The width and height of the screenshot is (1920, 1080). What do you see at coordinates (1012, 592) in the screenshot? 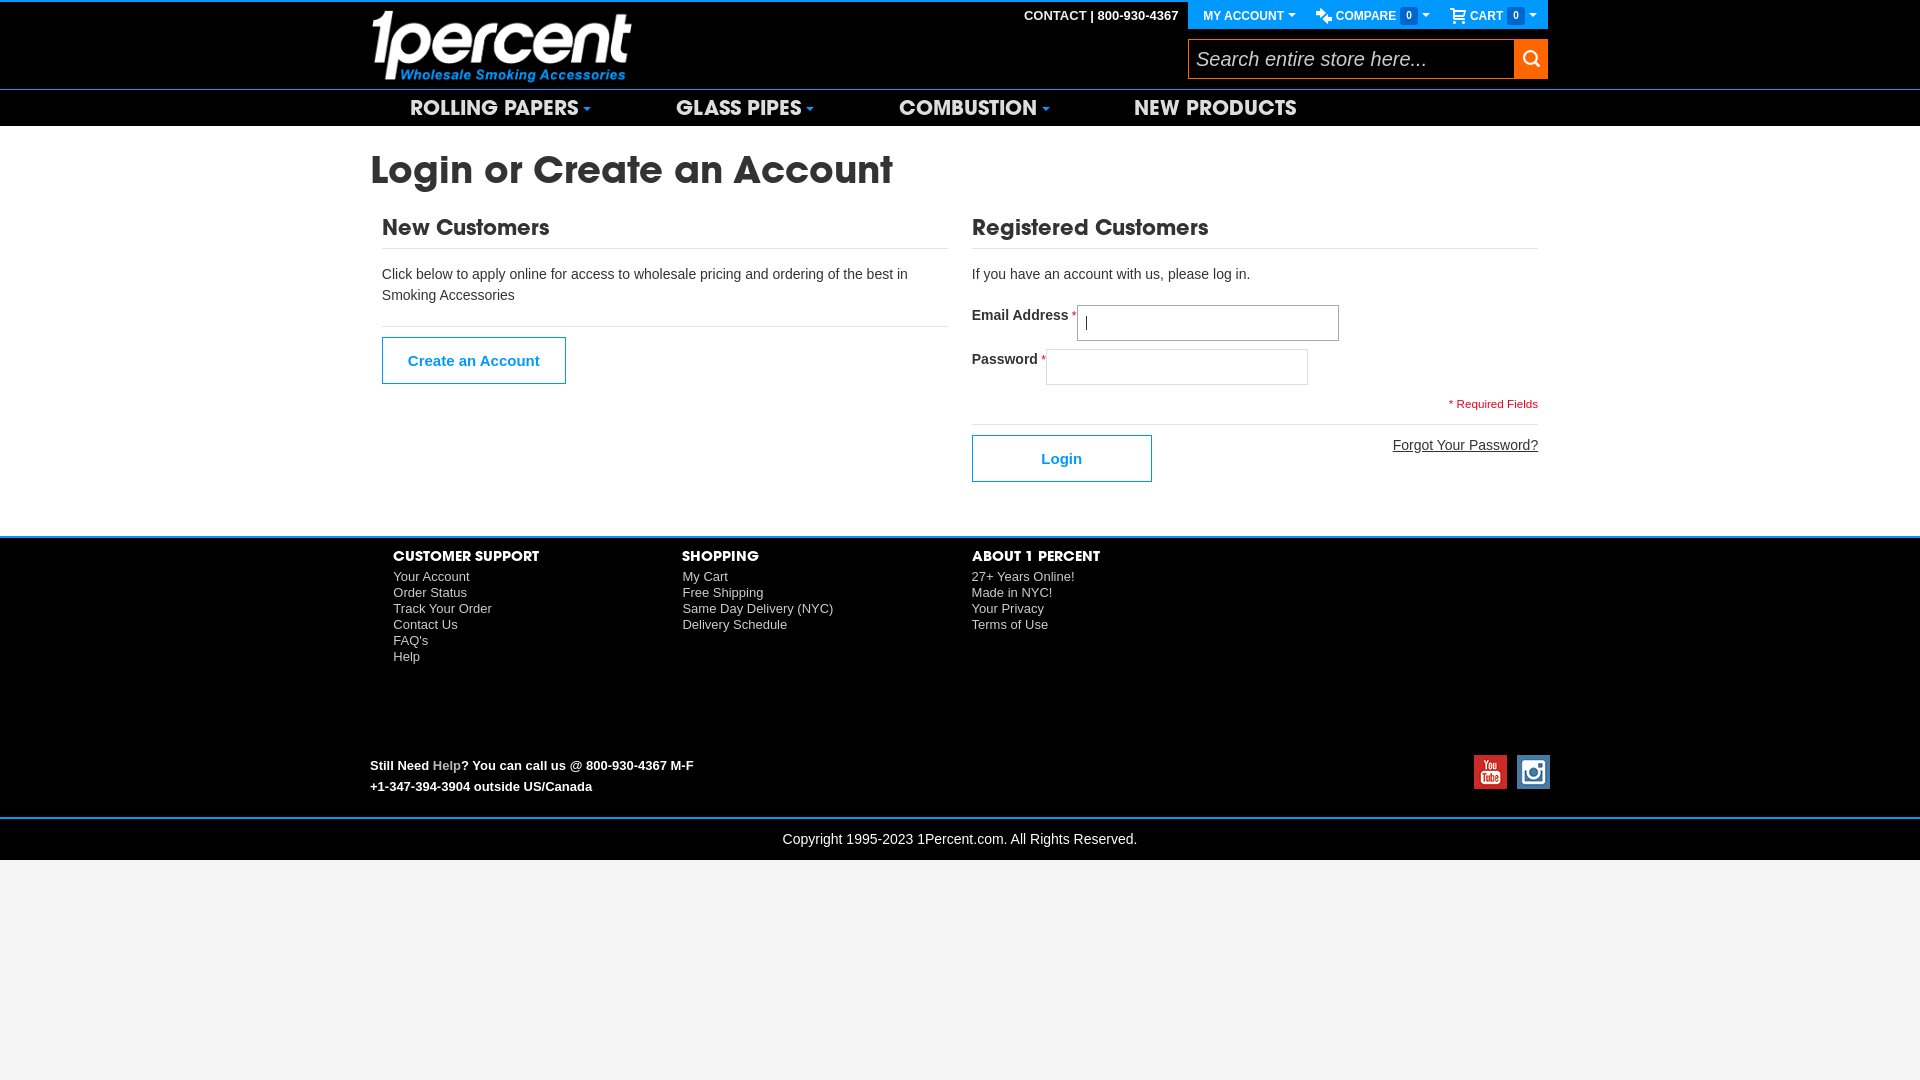
I see `Made in NYC!` at bounding box center [1012, 592].